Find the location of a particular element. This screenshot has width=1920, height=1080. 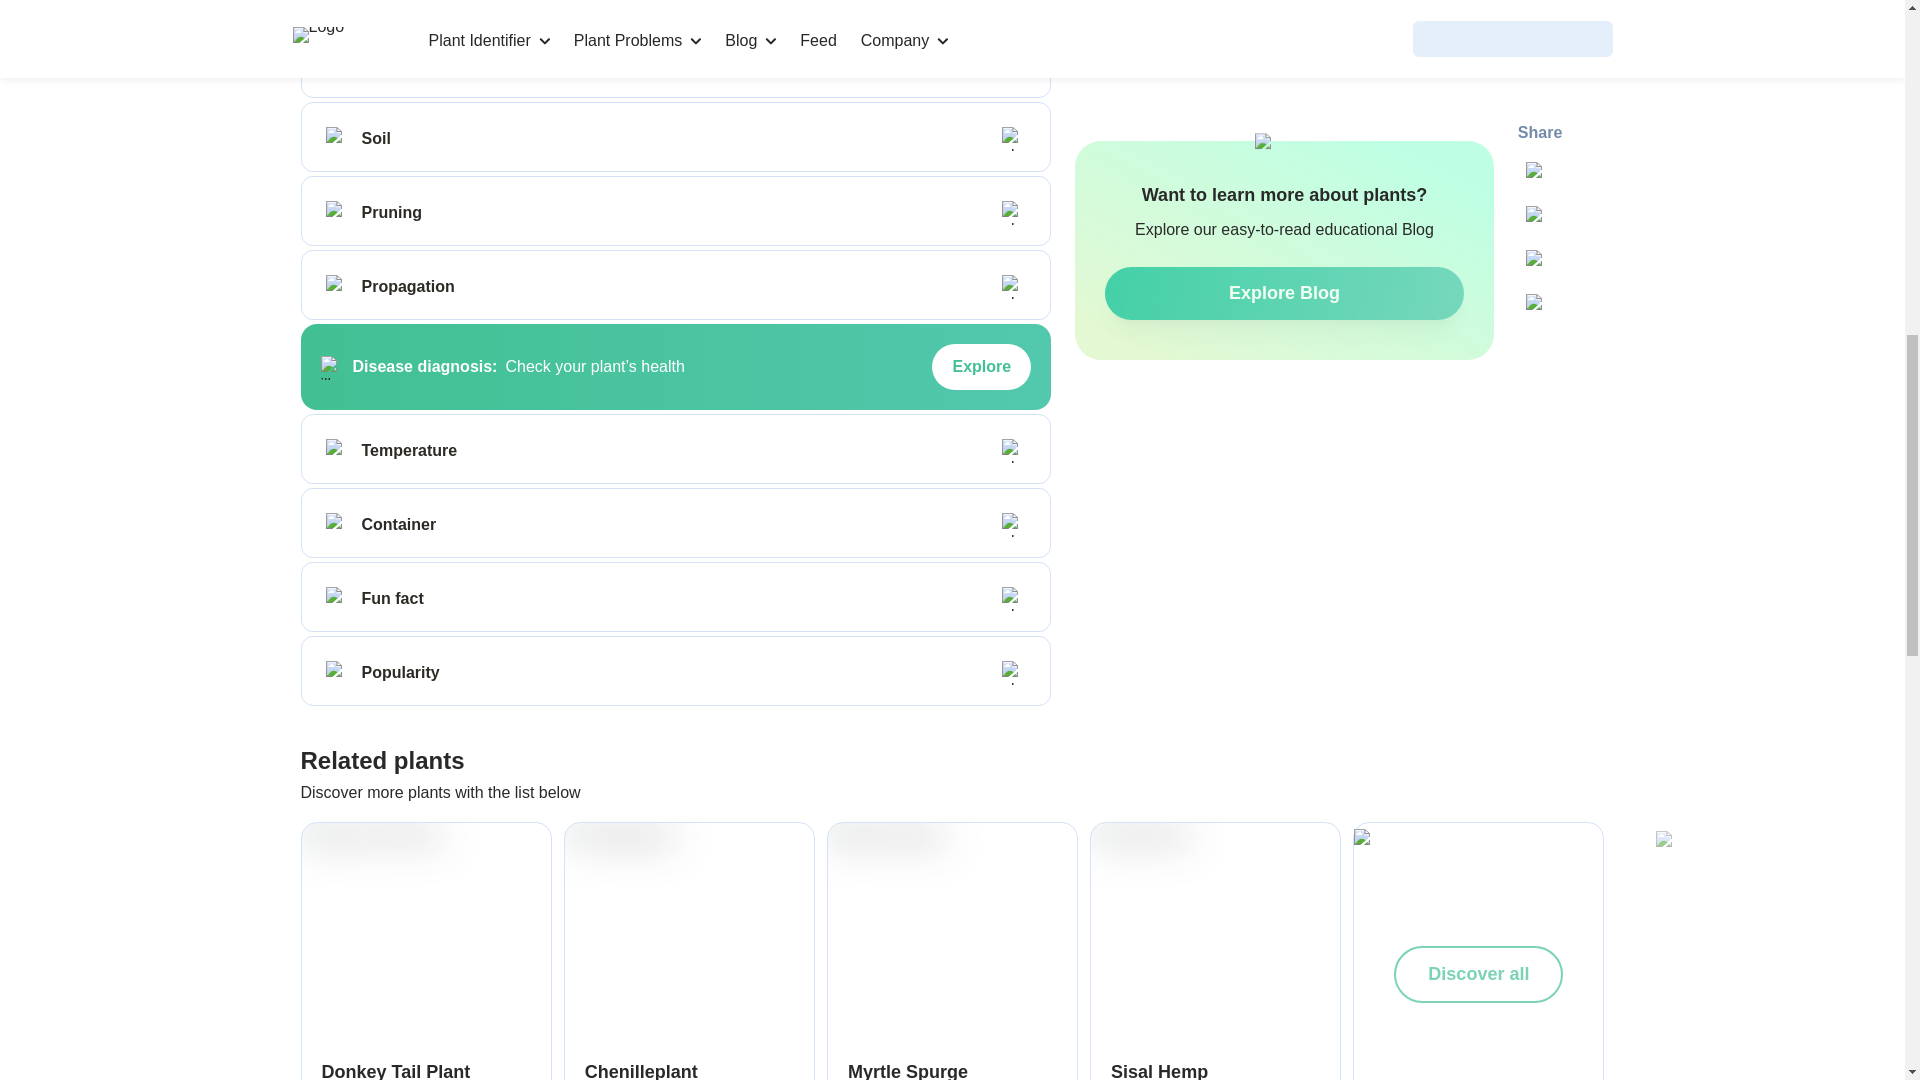

Pruning is located at coordinates (338, 212).